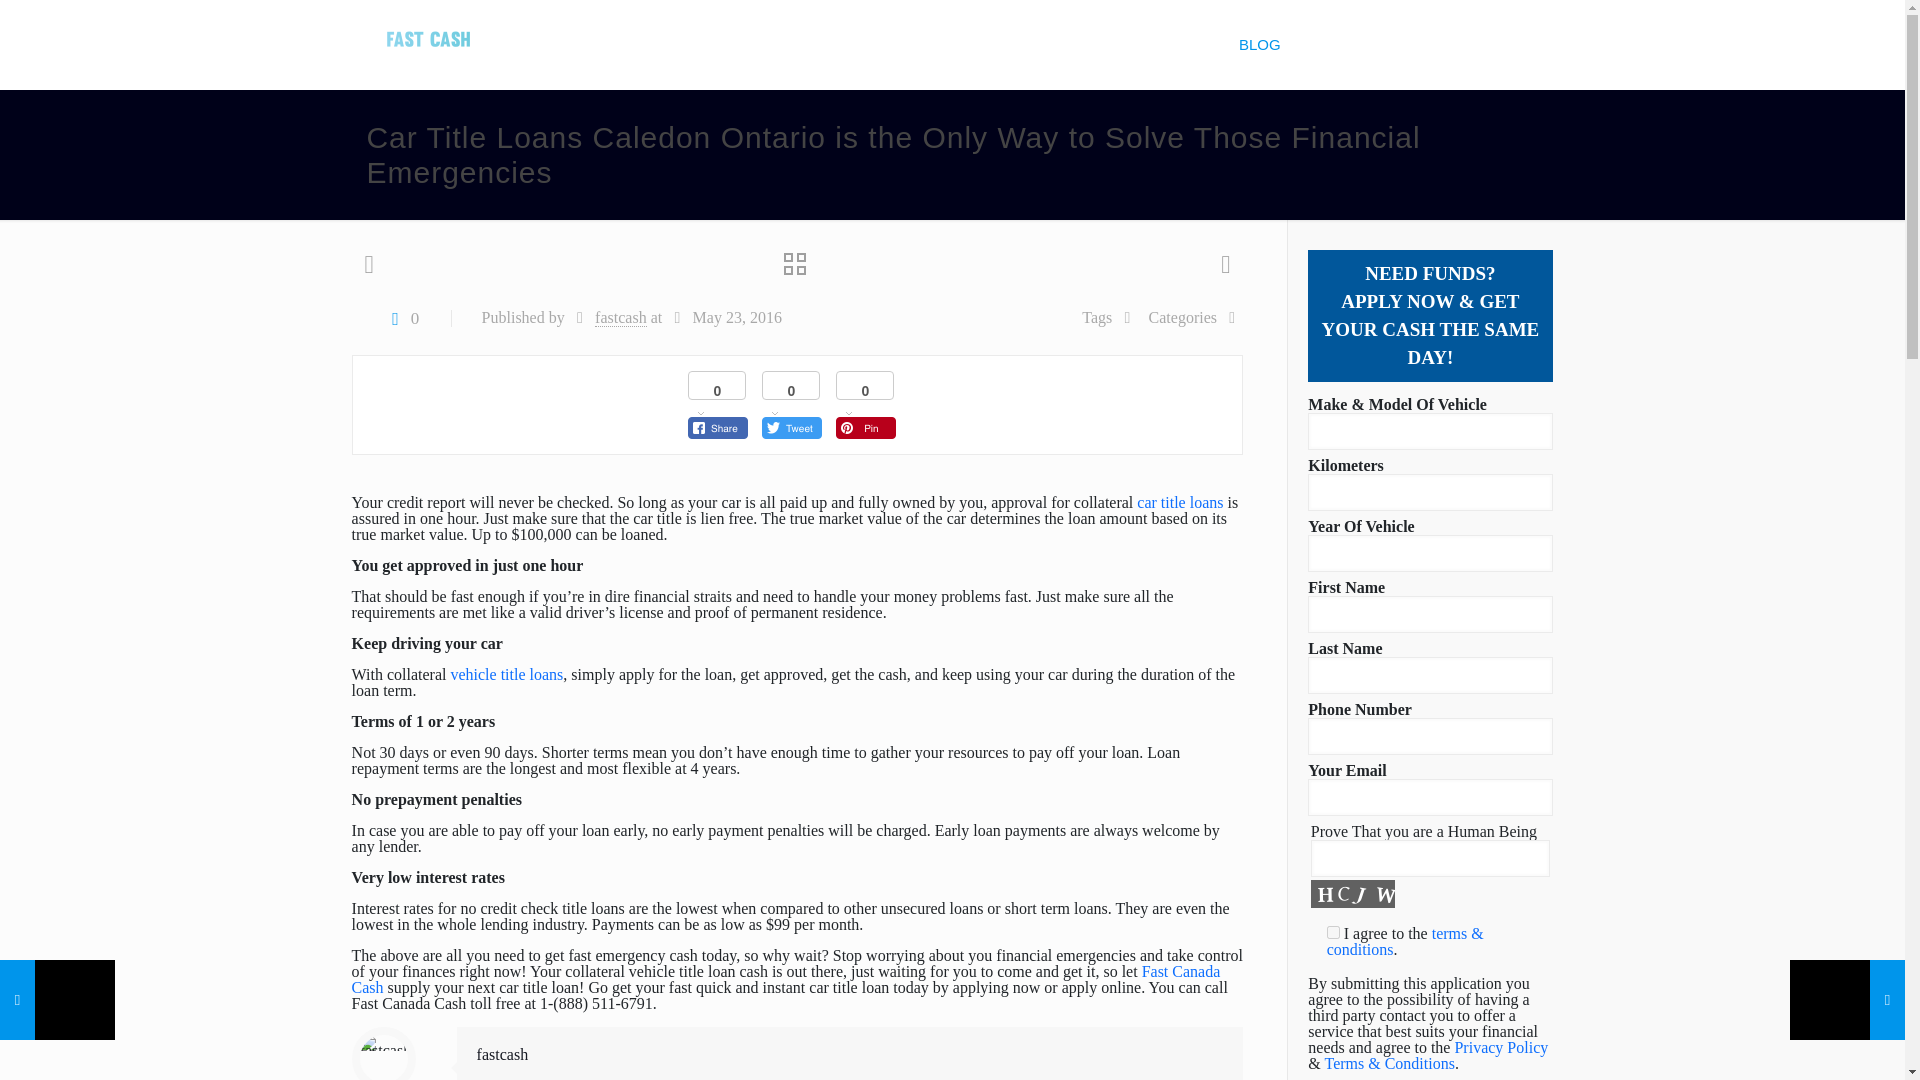 This screenshot has height=1080, width=1920. Describe the element at coordinates (768, 44) in the screenshot. I see `HOW IT WORKS` at that location.